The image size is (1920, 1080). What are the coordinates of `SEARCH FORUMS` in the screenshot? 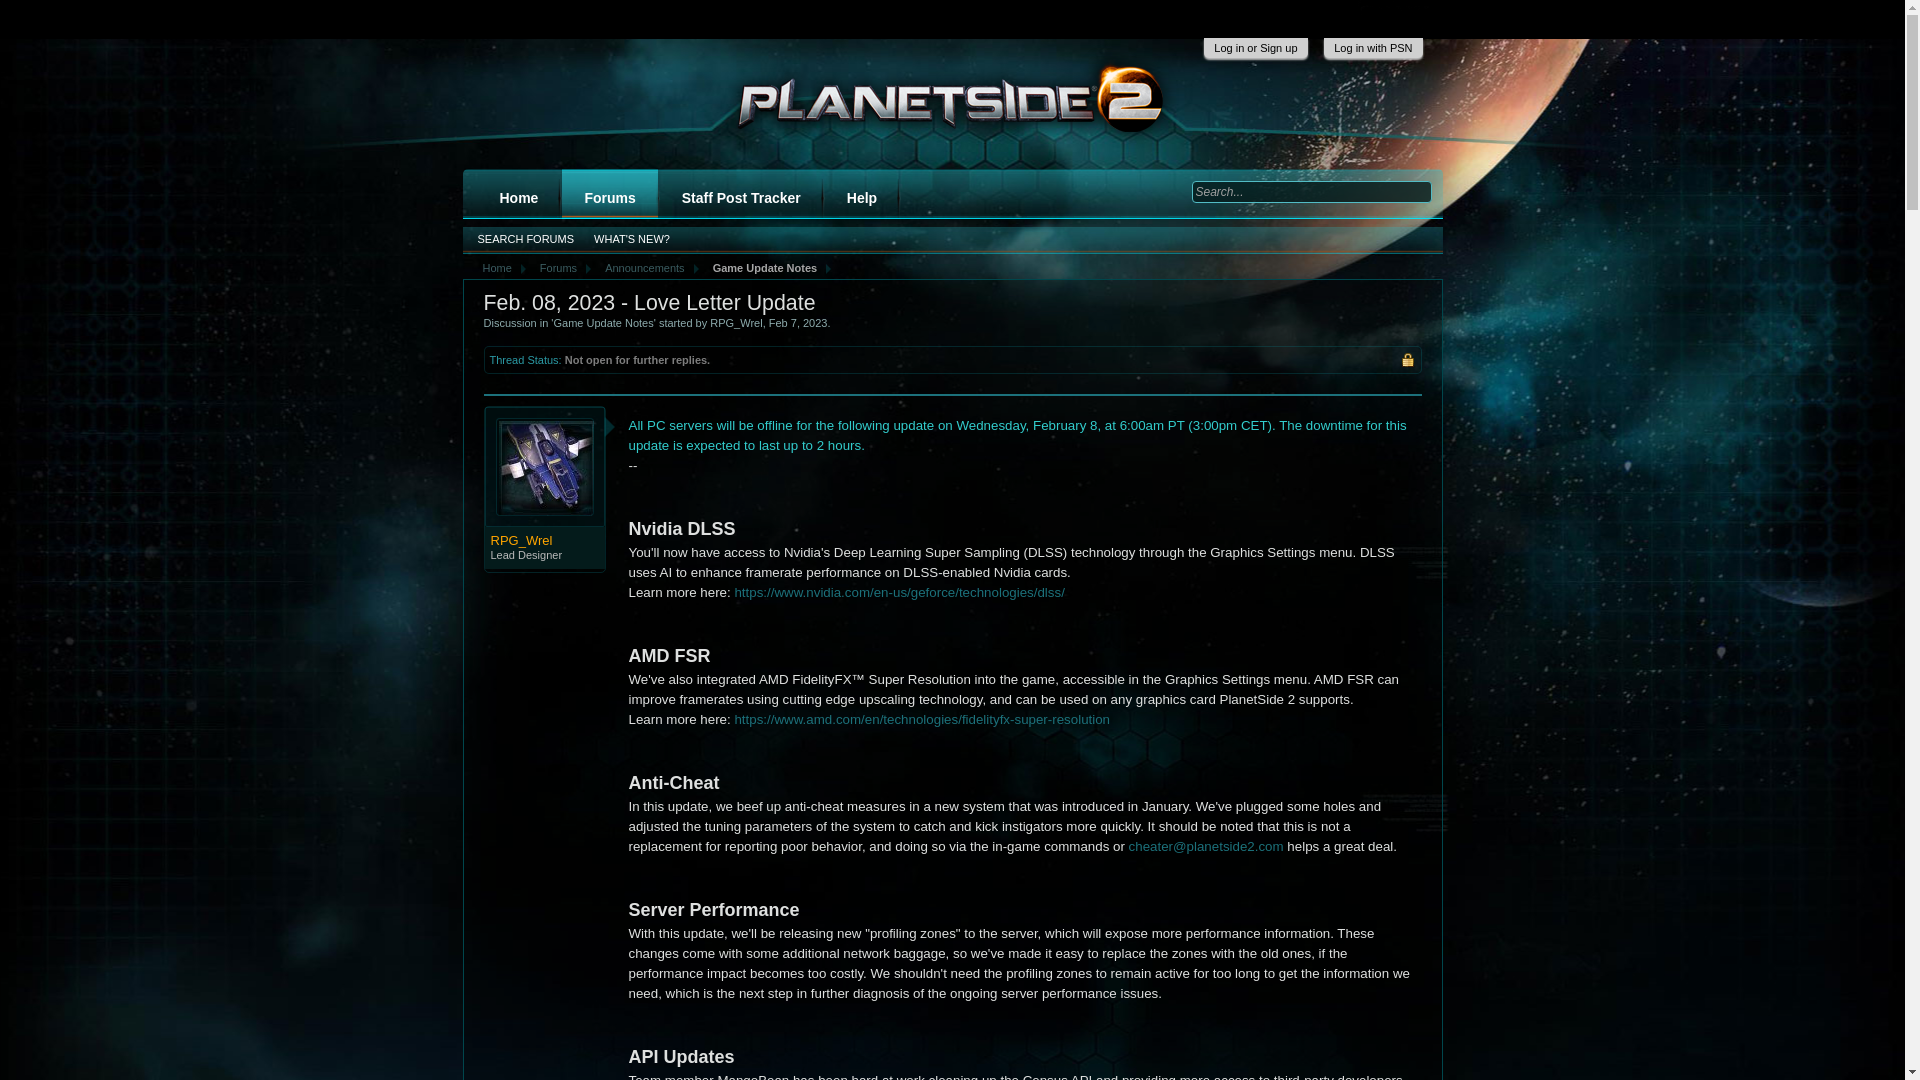 It's located at (526, 239).